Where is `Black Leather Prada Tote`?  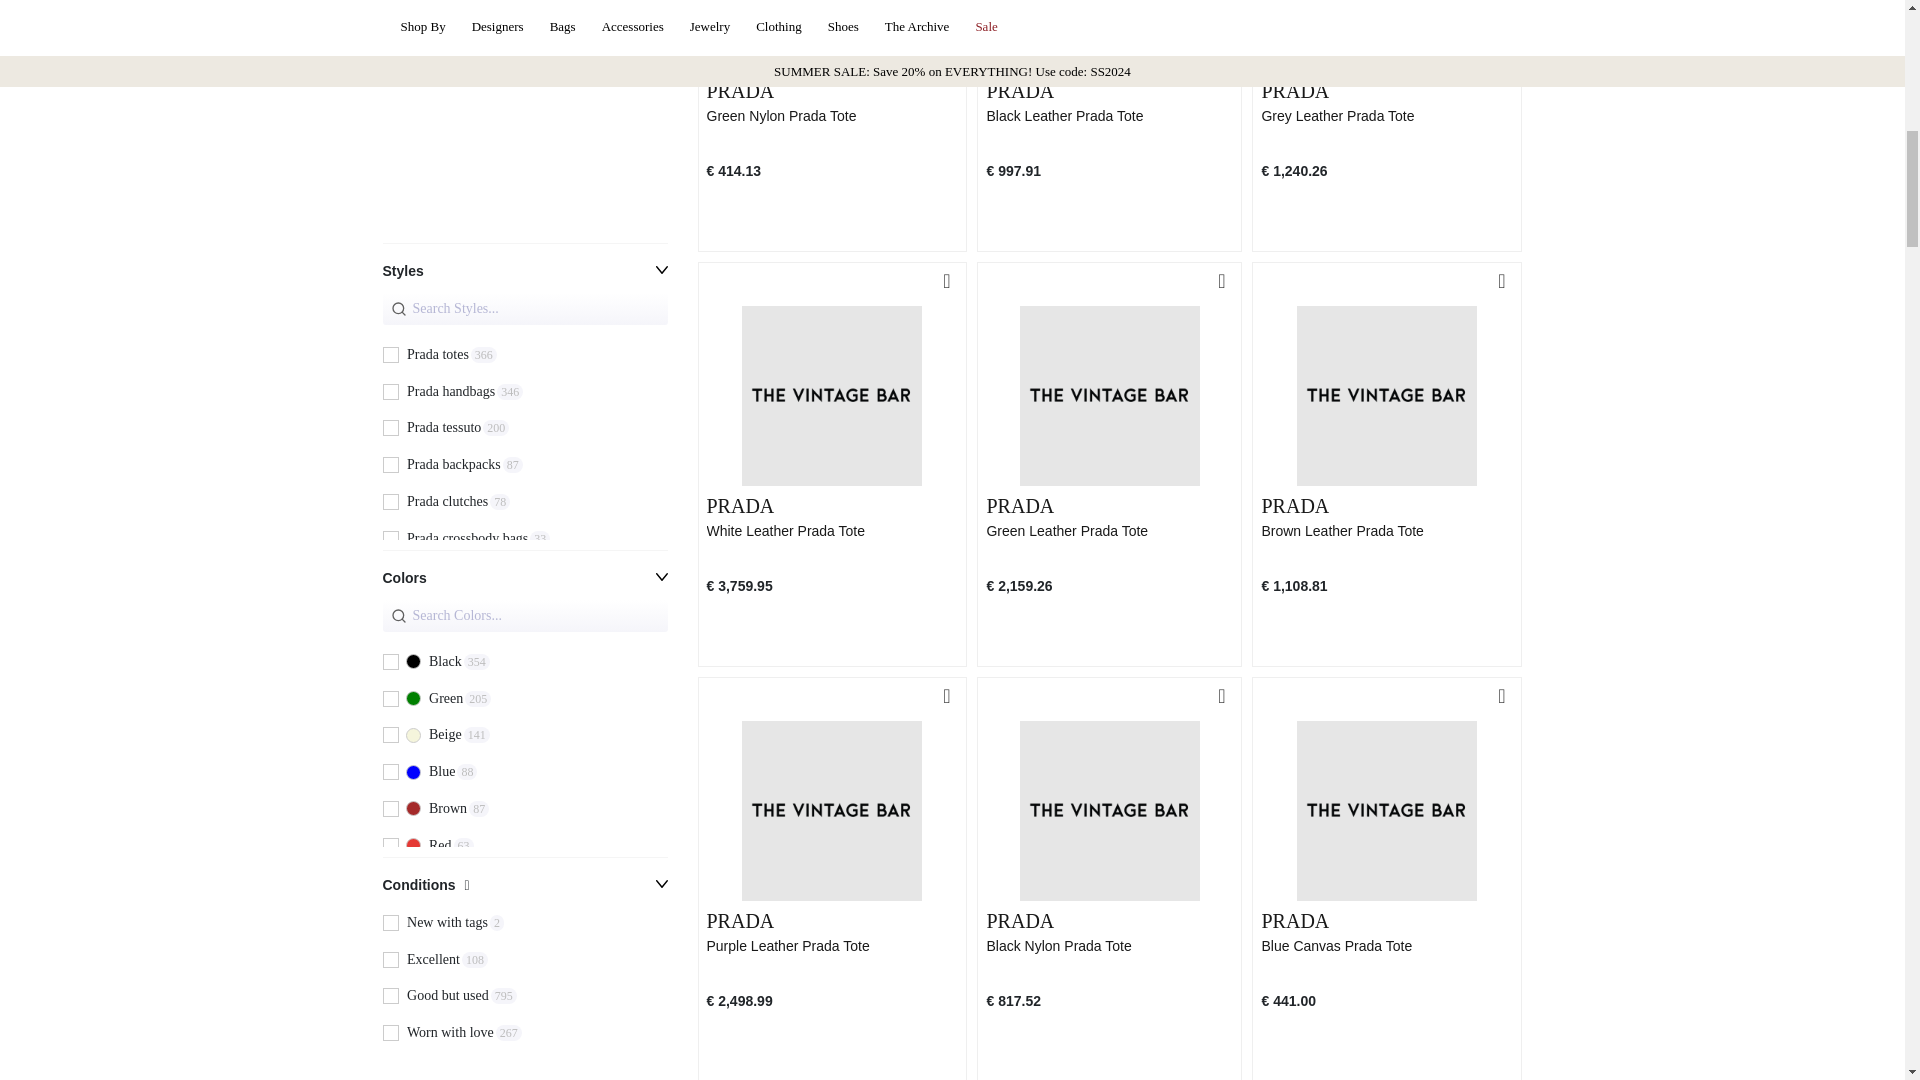 Black Leather Prada Tote is located at coordinates (832, 946).